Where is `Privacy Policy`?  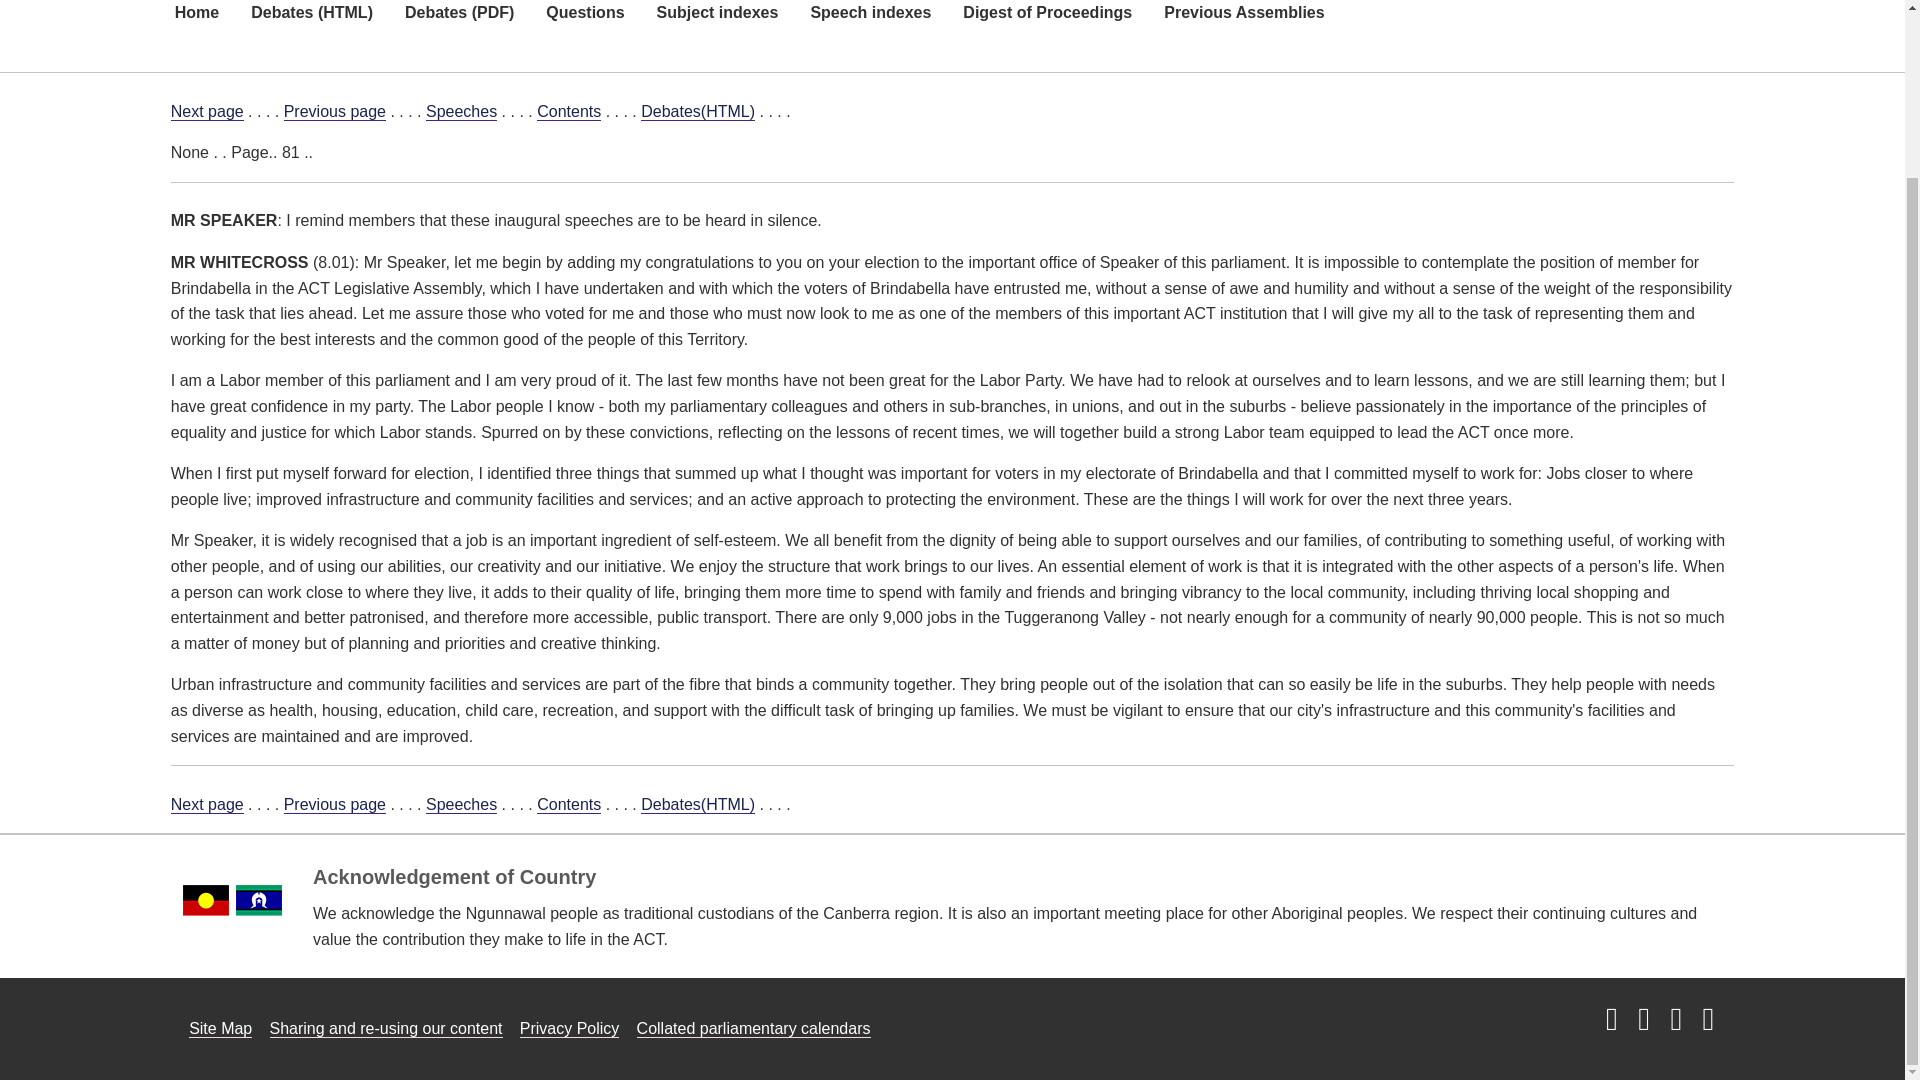 Privacy Policy is located at coordinates (570, 1028).